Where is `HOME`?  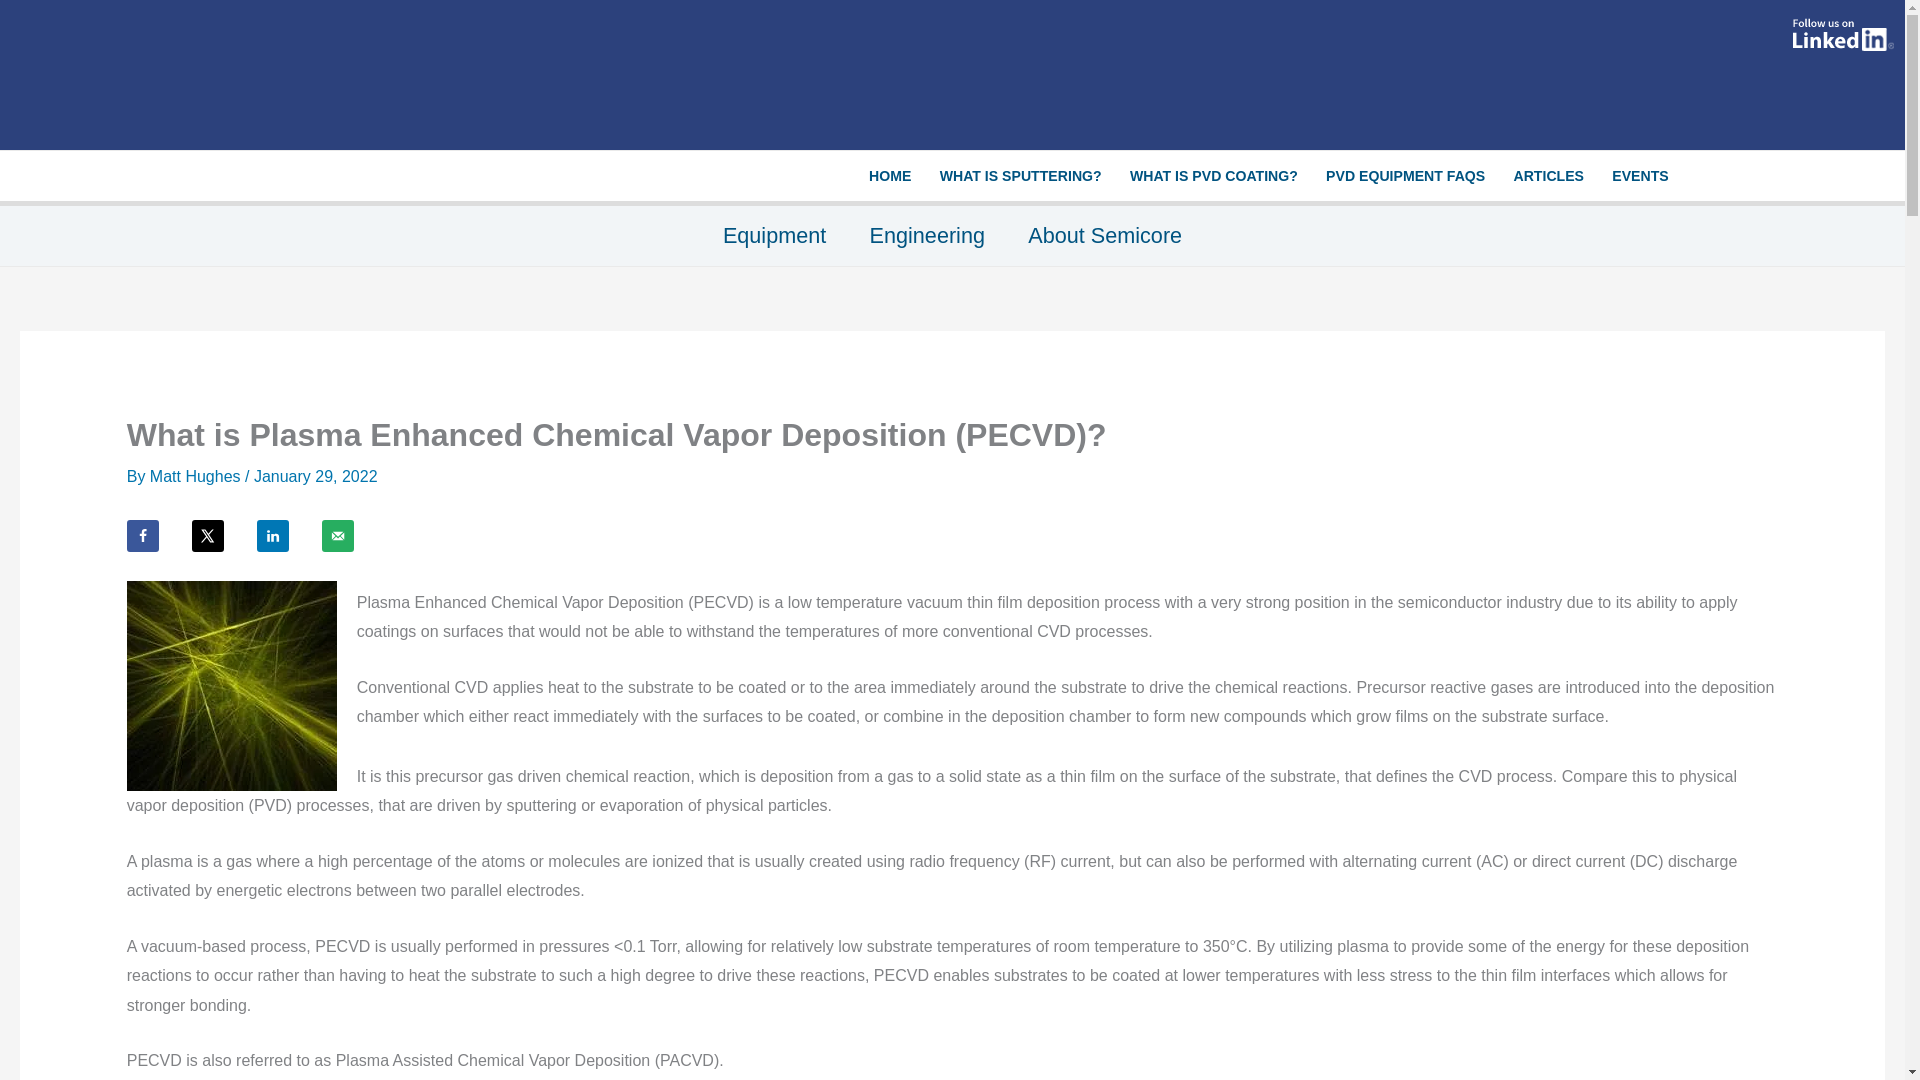 HOME is located at coordinates (890, 176).